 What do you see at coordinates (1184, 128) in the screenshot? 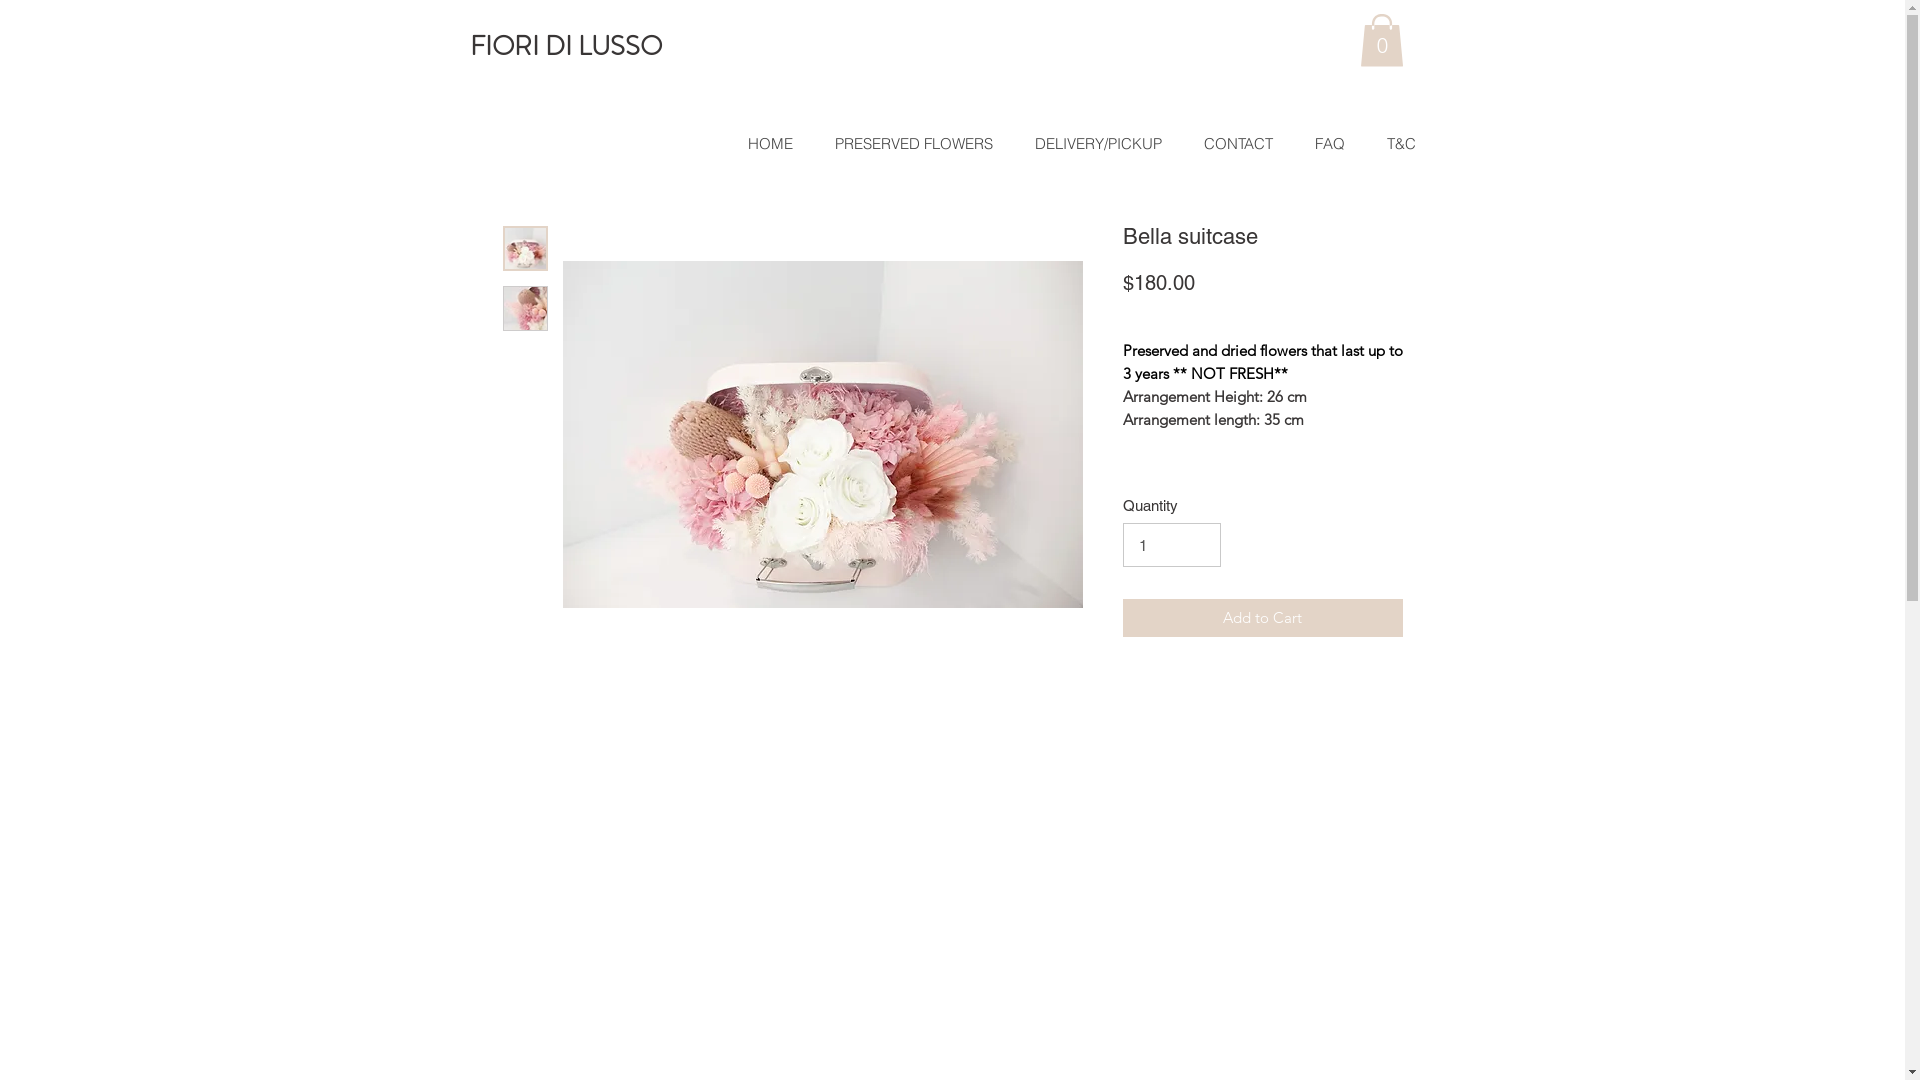
I see `FAQ` at bounding box center [1184, 128].